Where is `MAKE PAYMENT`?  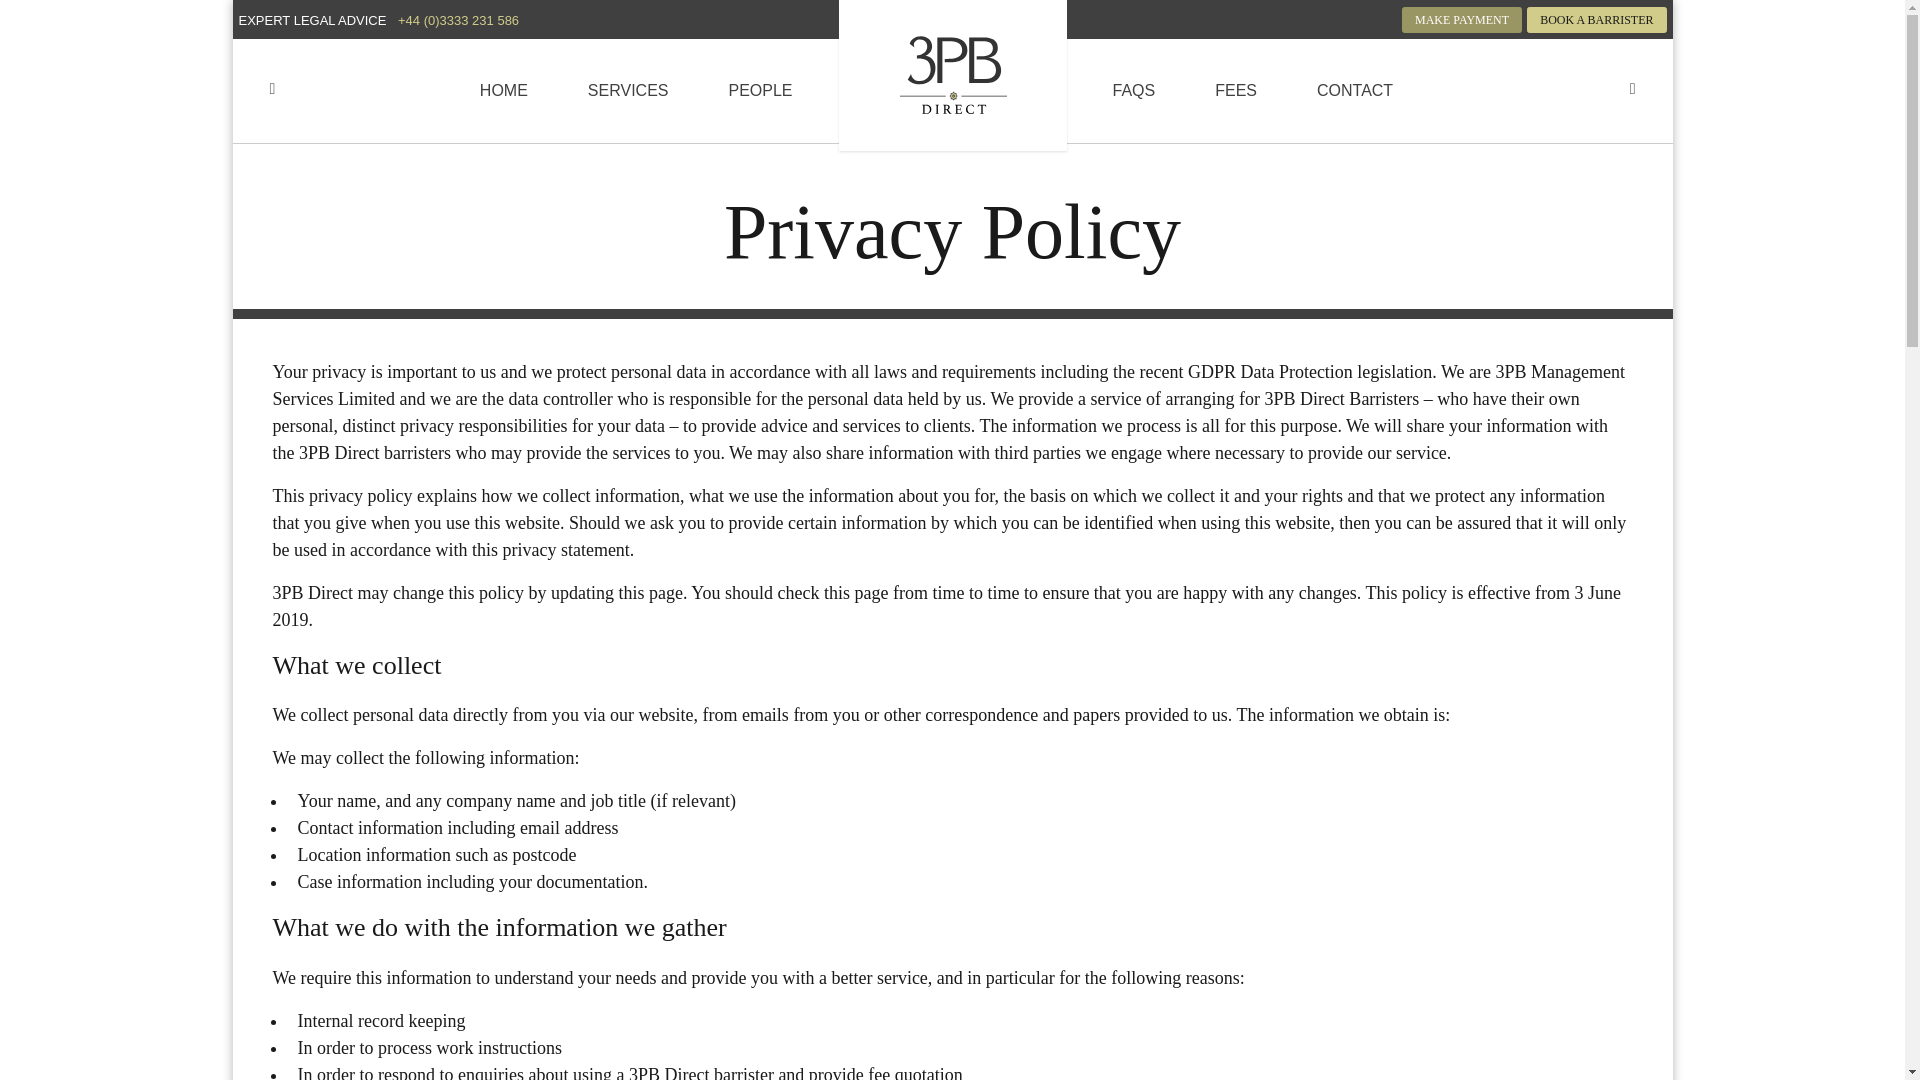
MAKE PAYMENT is located at coordinates (1462, 20).